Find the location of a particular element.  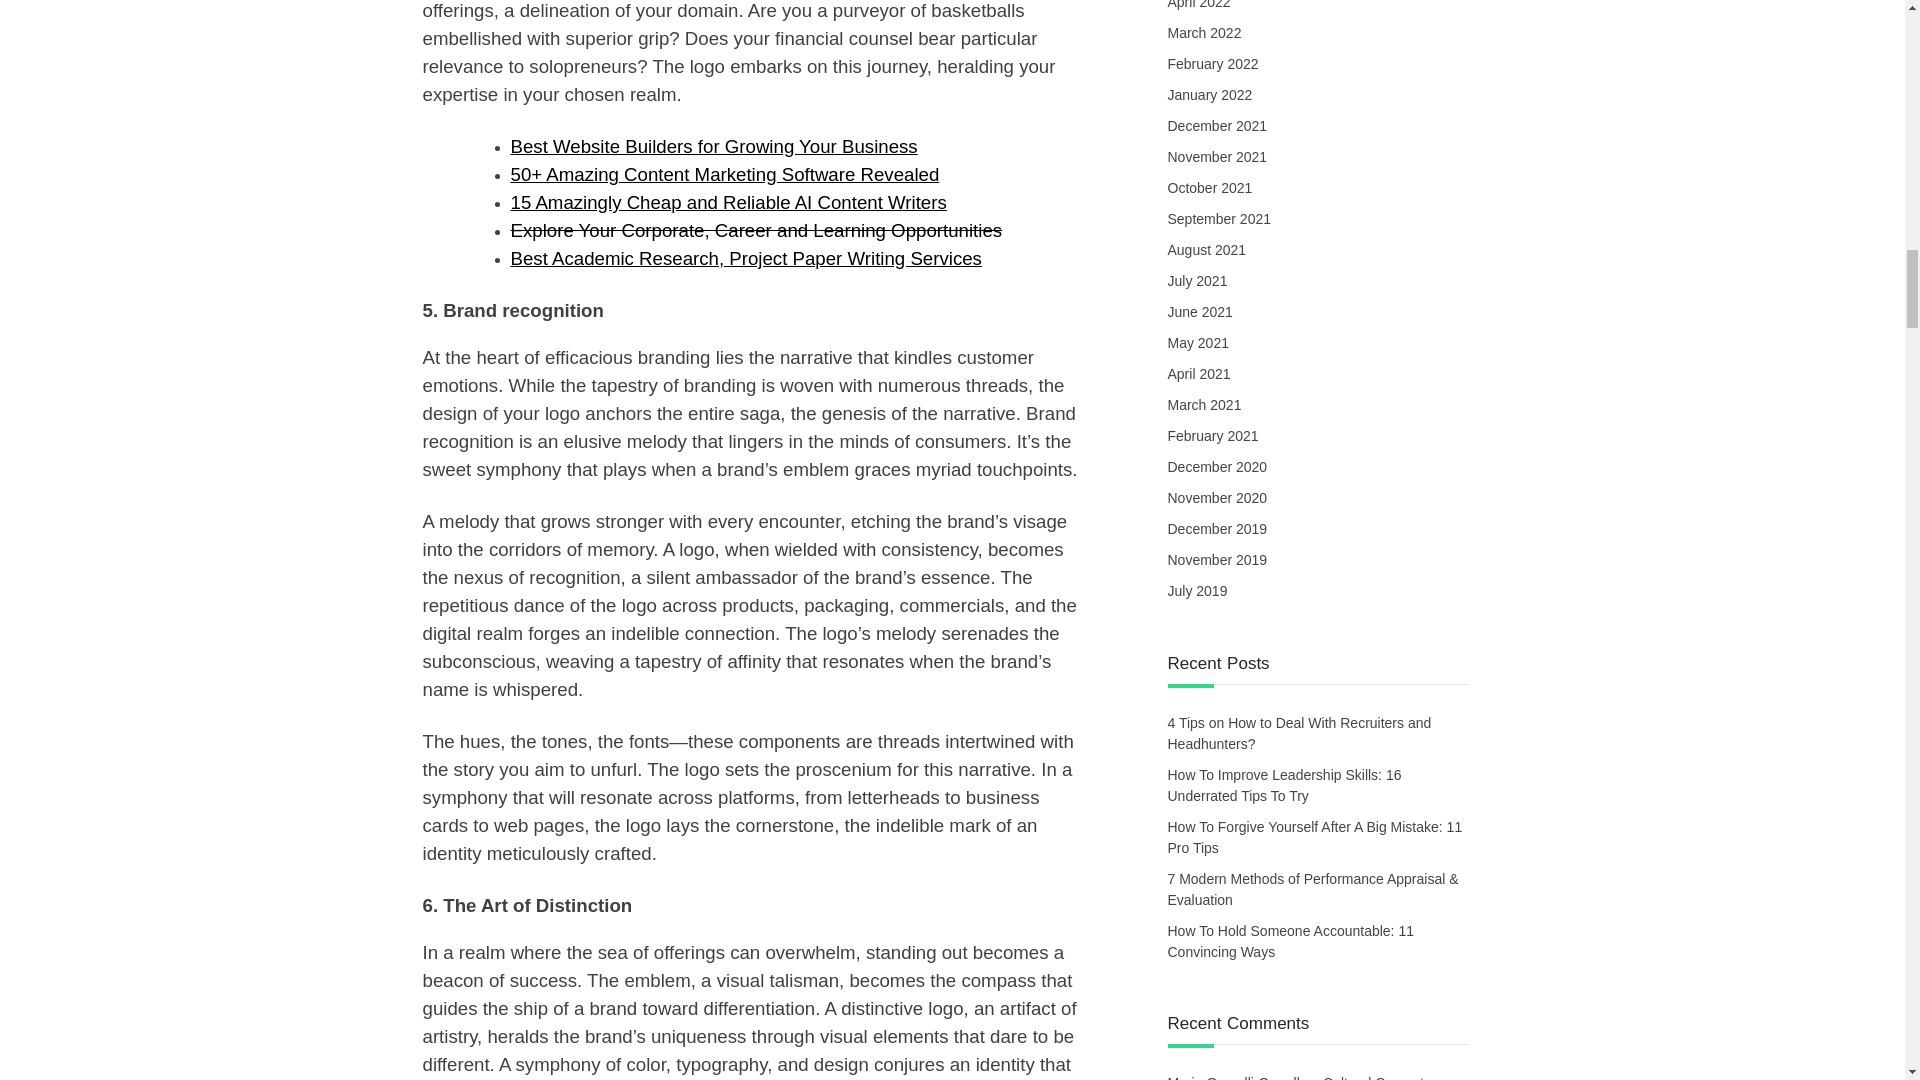

Best Academic Research, Project Paper Writing Services is located at coordinates (746, 258).